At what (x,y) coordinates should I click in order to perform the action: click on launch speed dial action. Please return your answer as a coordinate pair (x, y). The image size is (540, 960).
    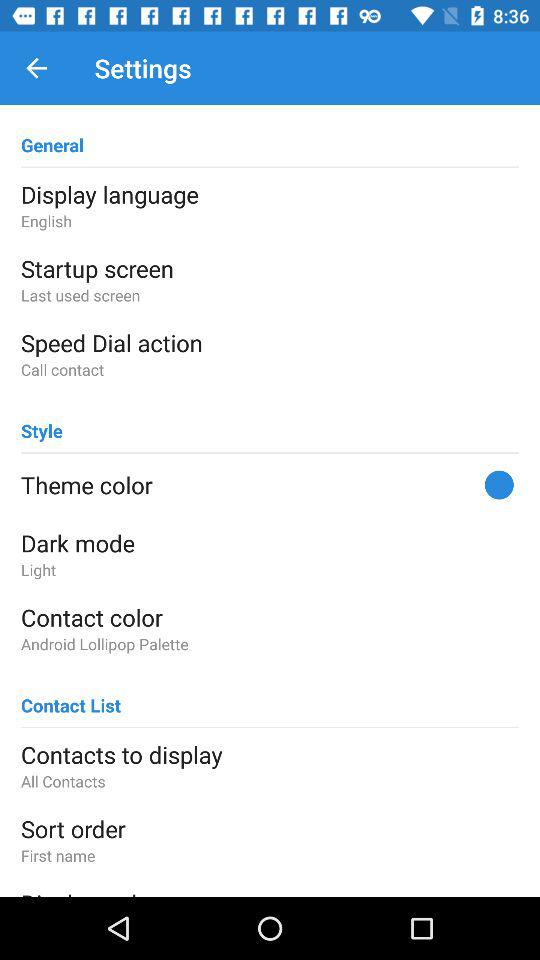
    Looking at the image, I should click on (270, 342).